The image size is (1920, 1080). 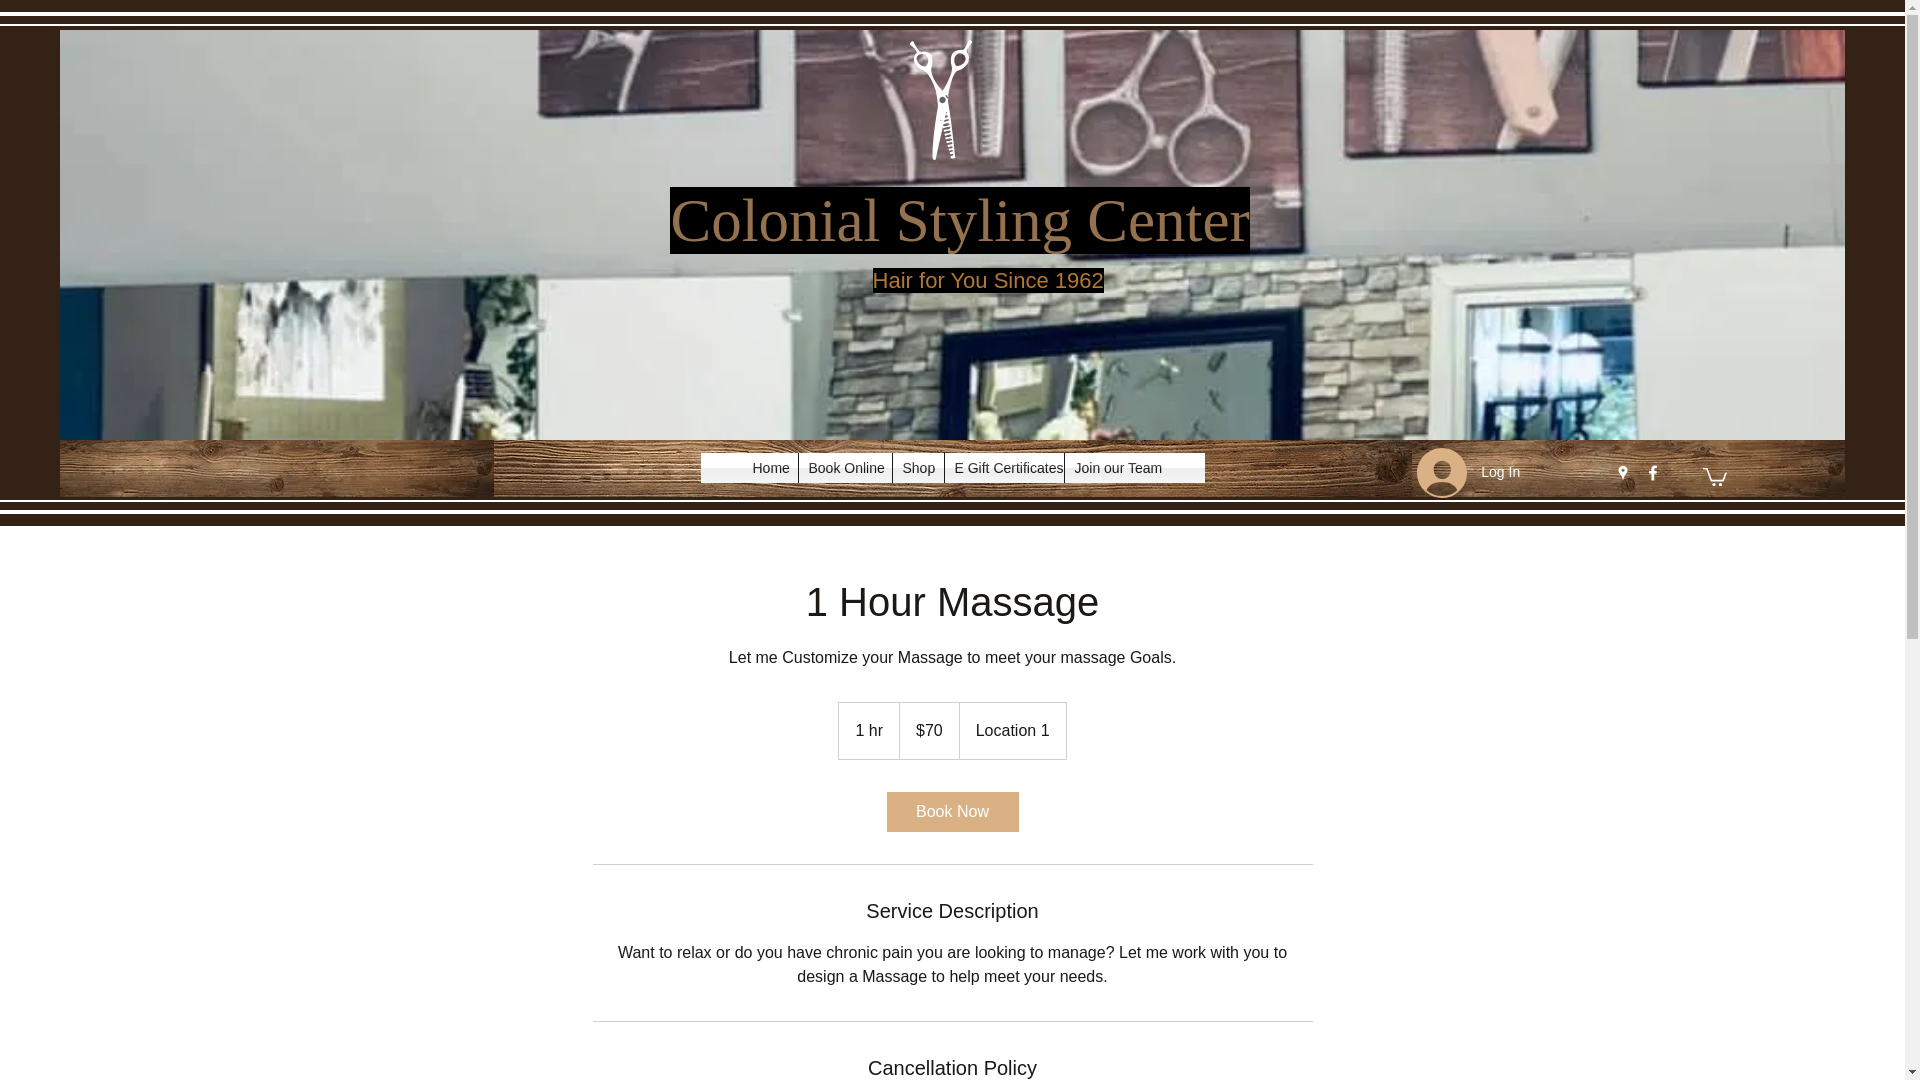 I want to click on Colonial Styling Center, so click(x=960, y=220).